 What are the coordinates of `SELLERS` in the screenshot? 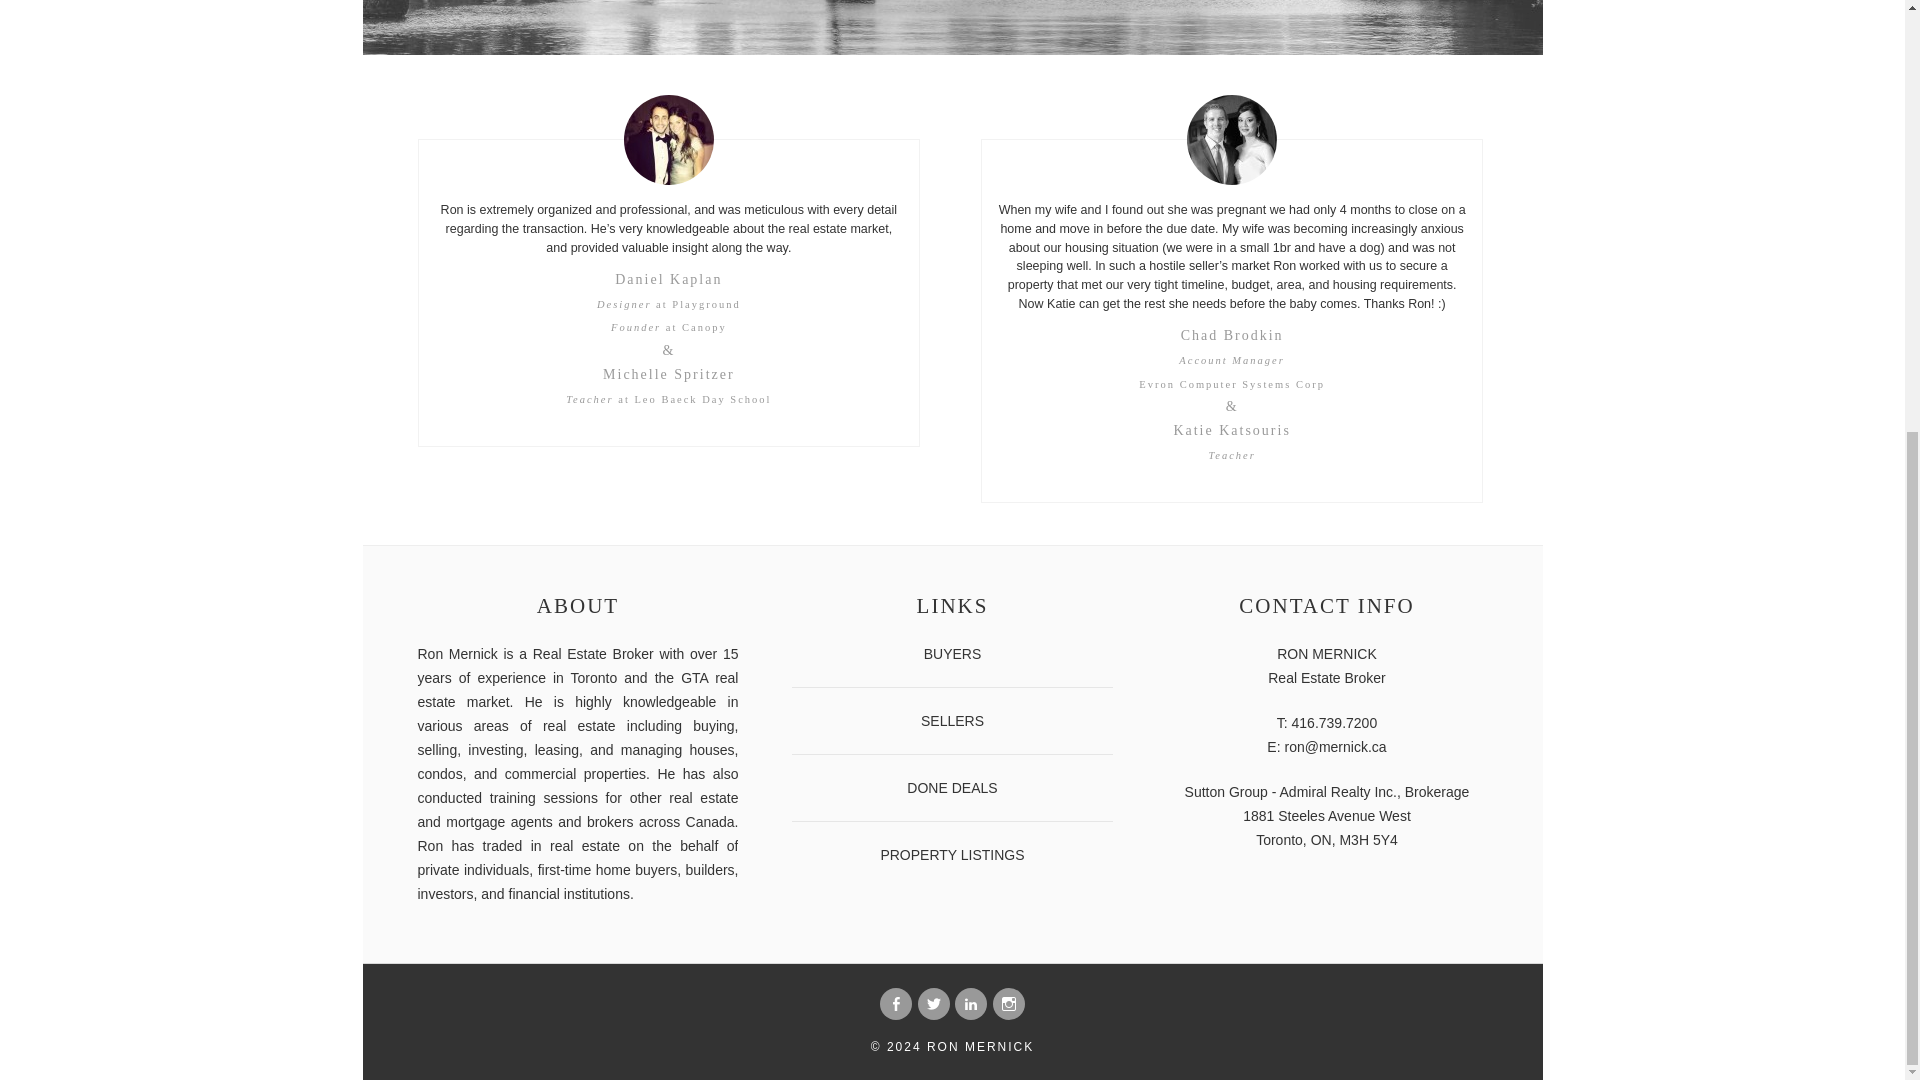 It's located at (952, 720).